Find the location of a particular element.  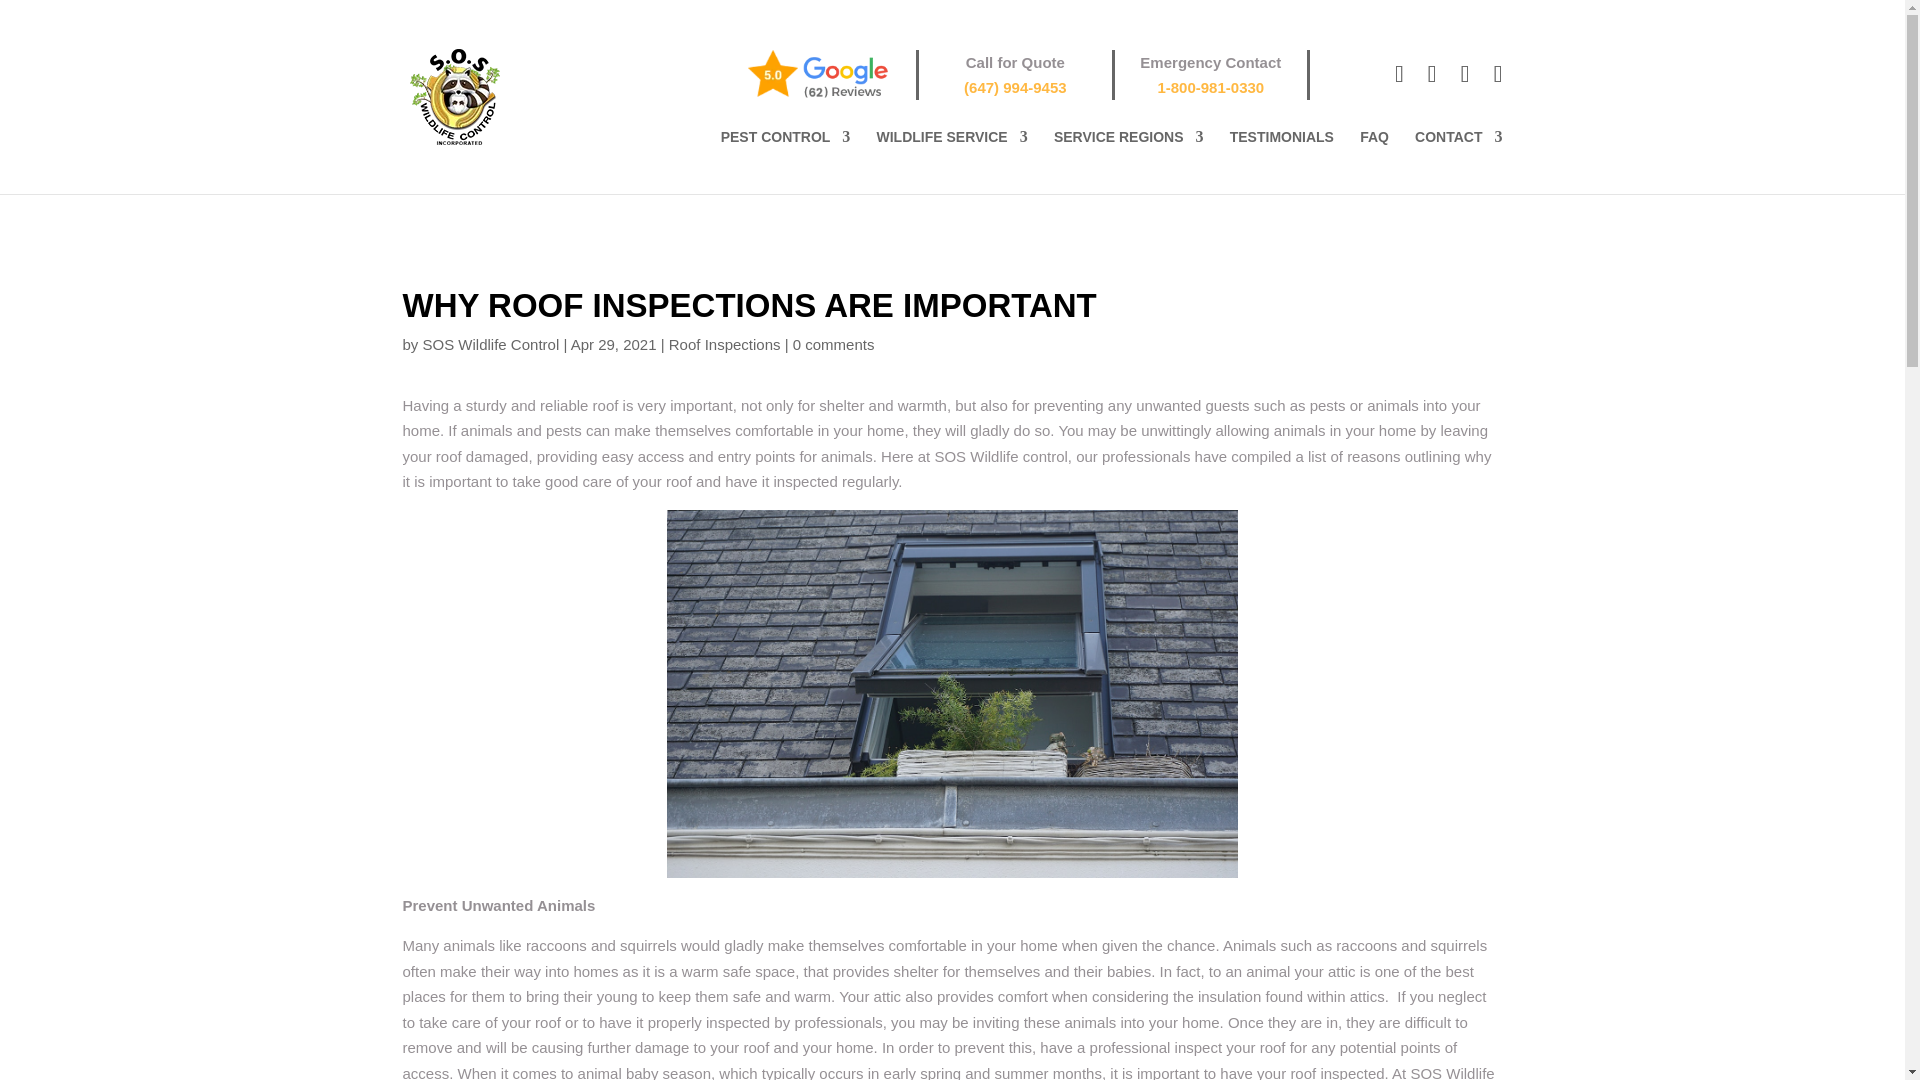

WILDLIFE SERVICE is located at coordinates (952, 162).